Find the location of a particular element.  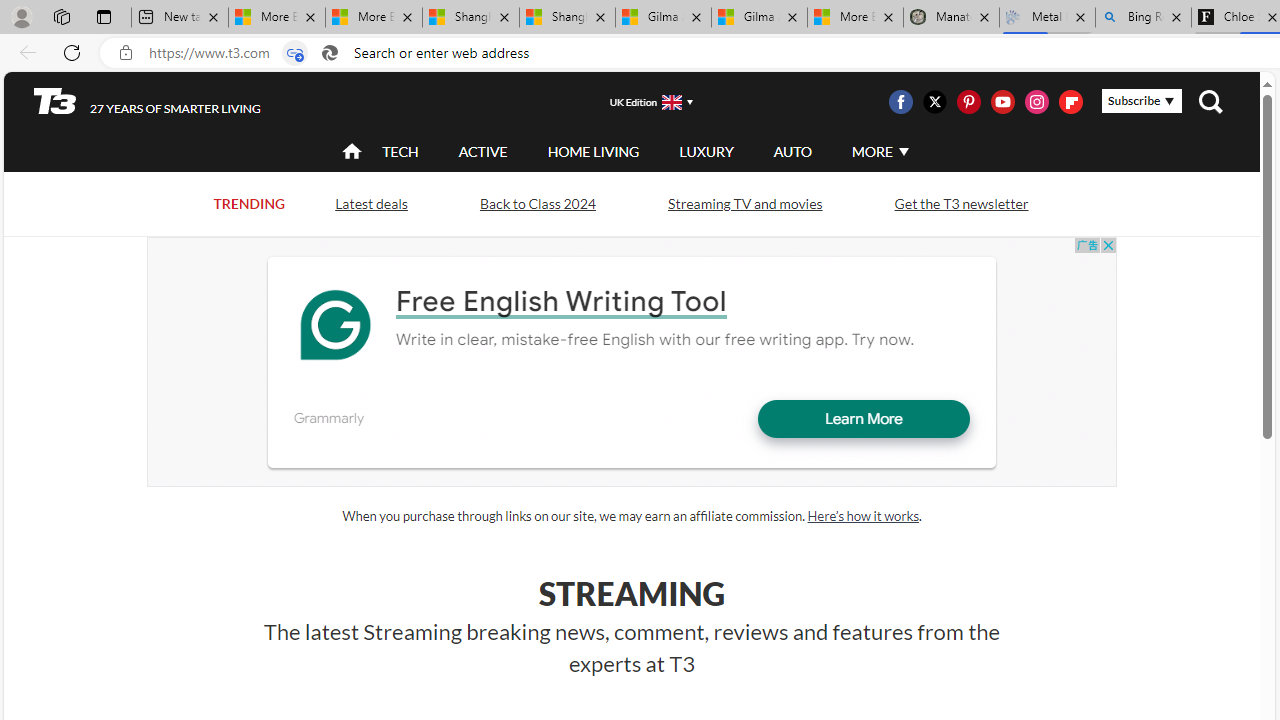

Search icon is located at coordinates (329, 53).